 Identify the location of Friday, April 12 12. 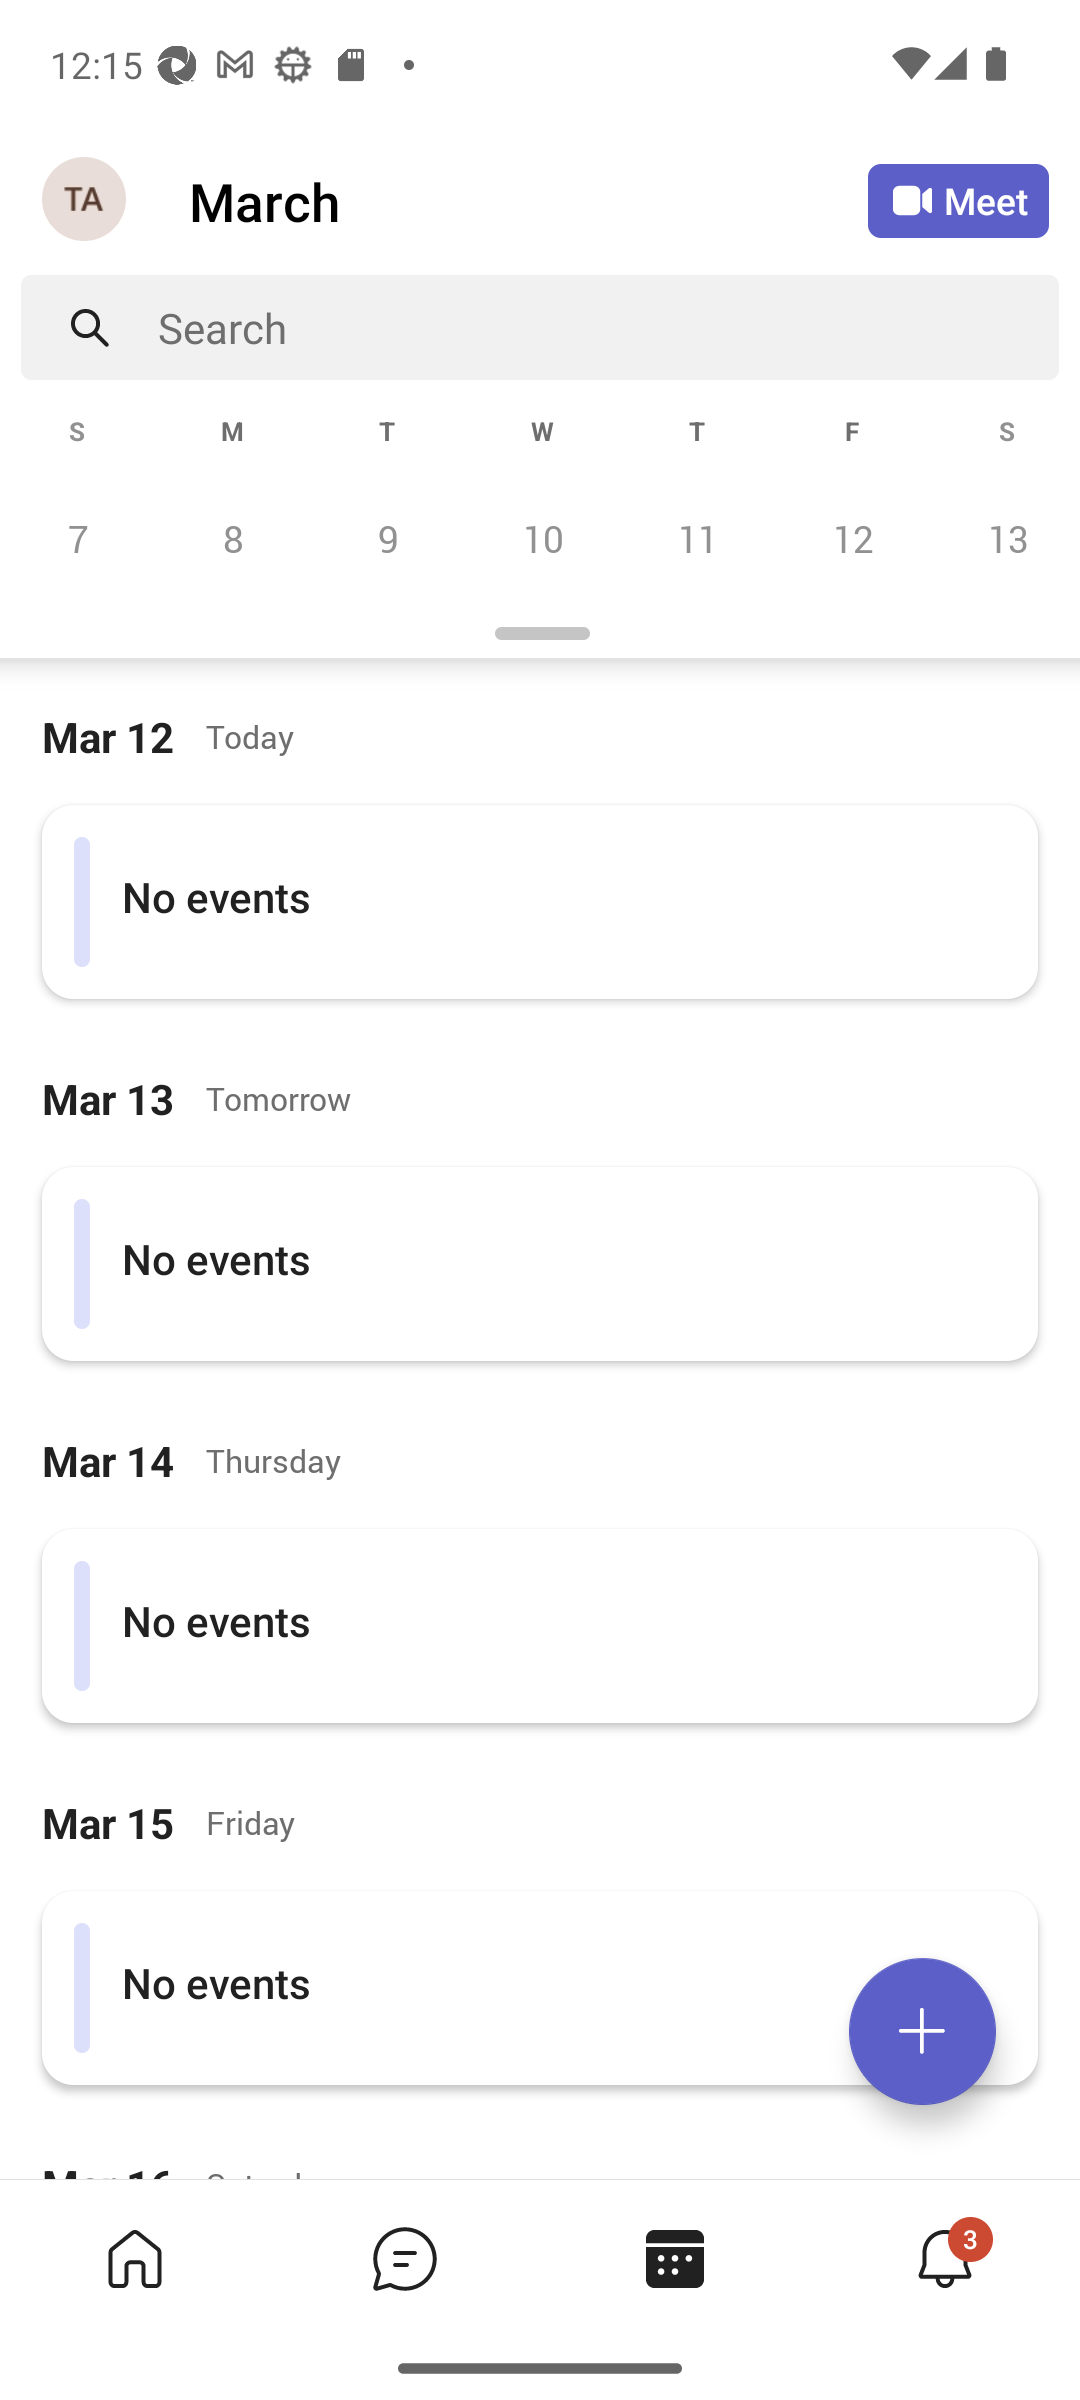
(852, 538).